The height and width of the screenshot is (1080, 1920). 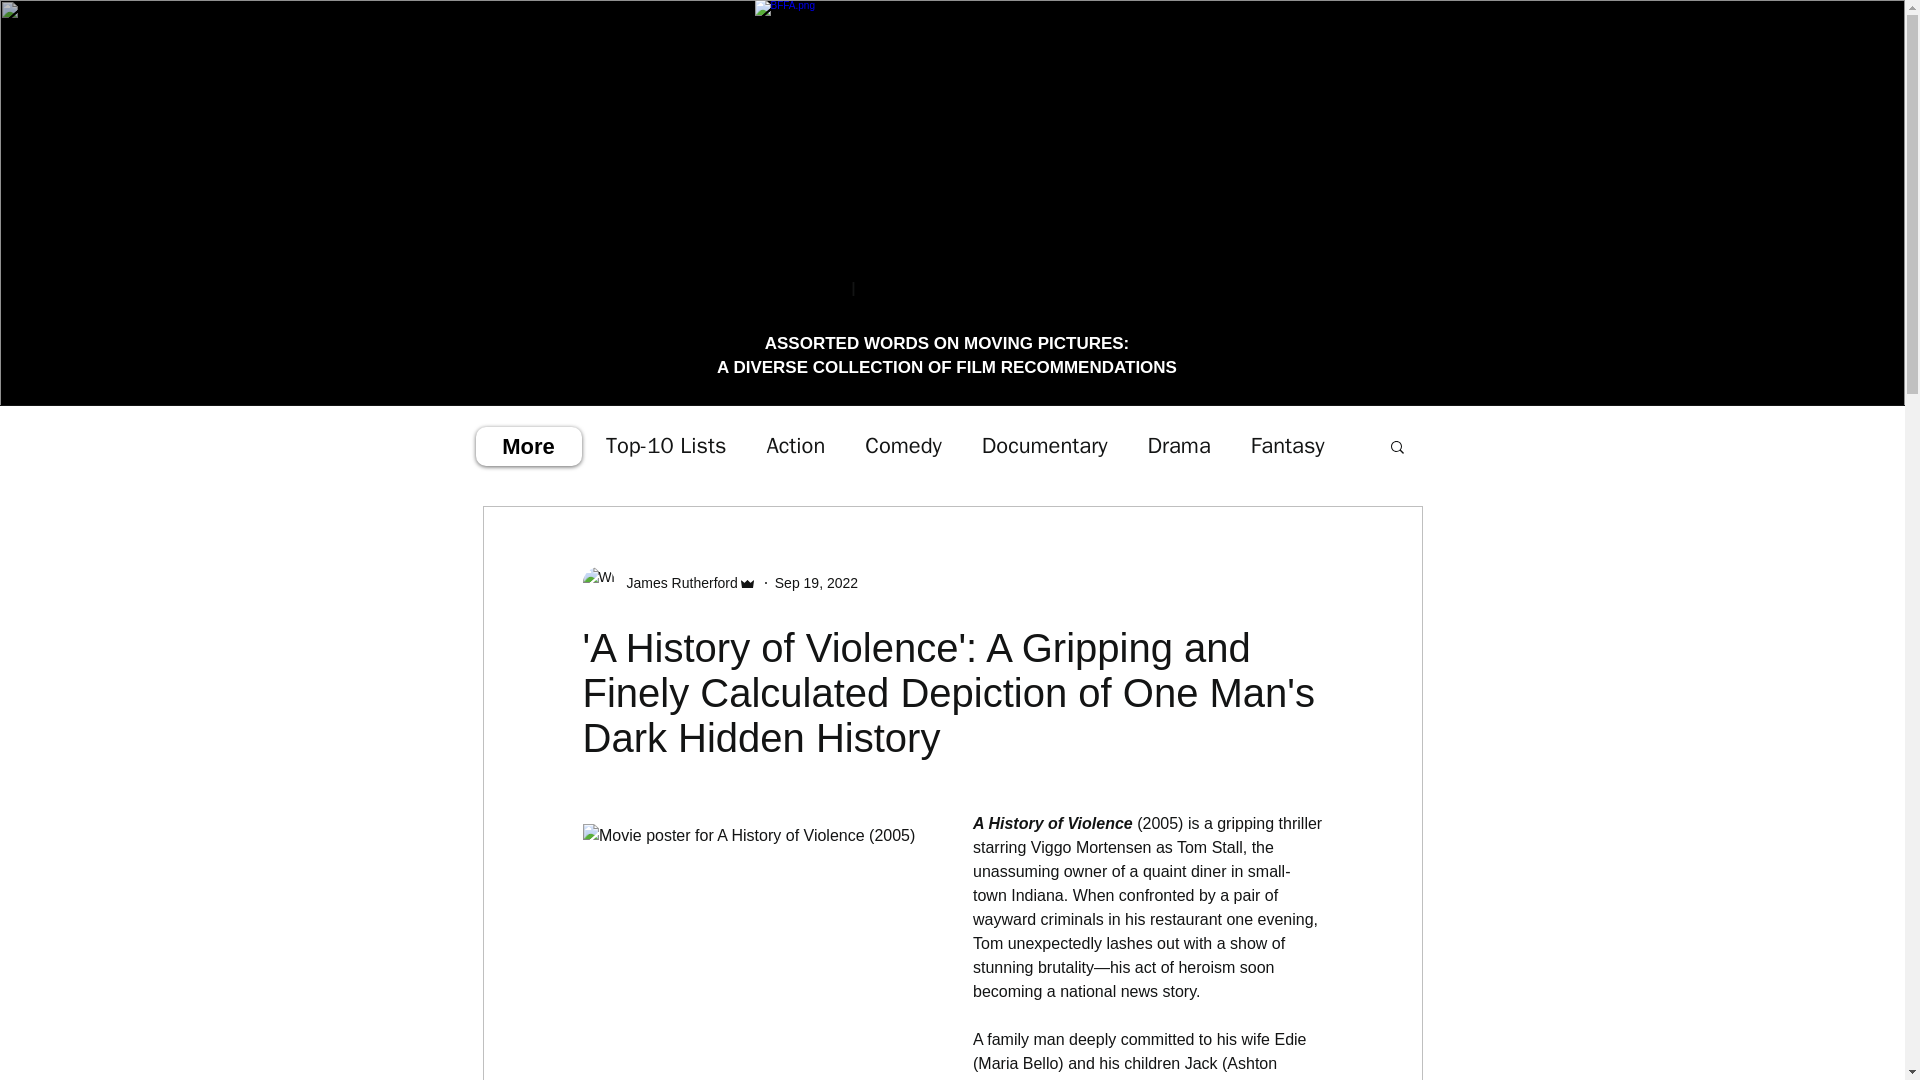 What do you see at coordinates (1178, 446) in the screenshot?
I see `Drama` at bounding box center [1178, 446].